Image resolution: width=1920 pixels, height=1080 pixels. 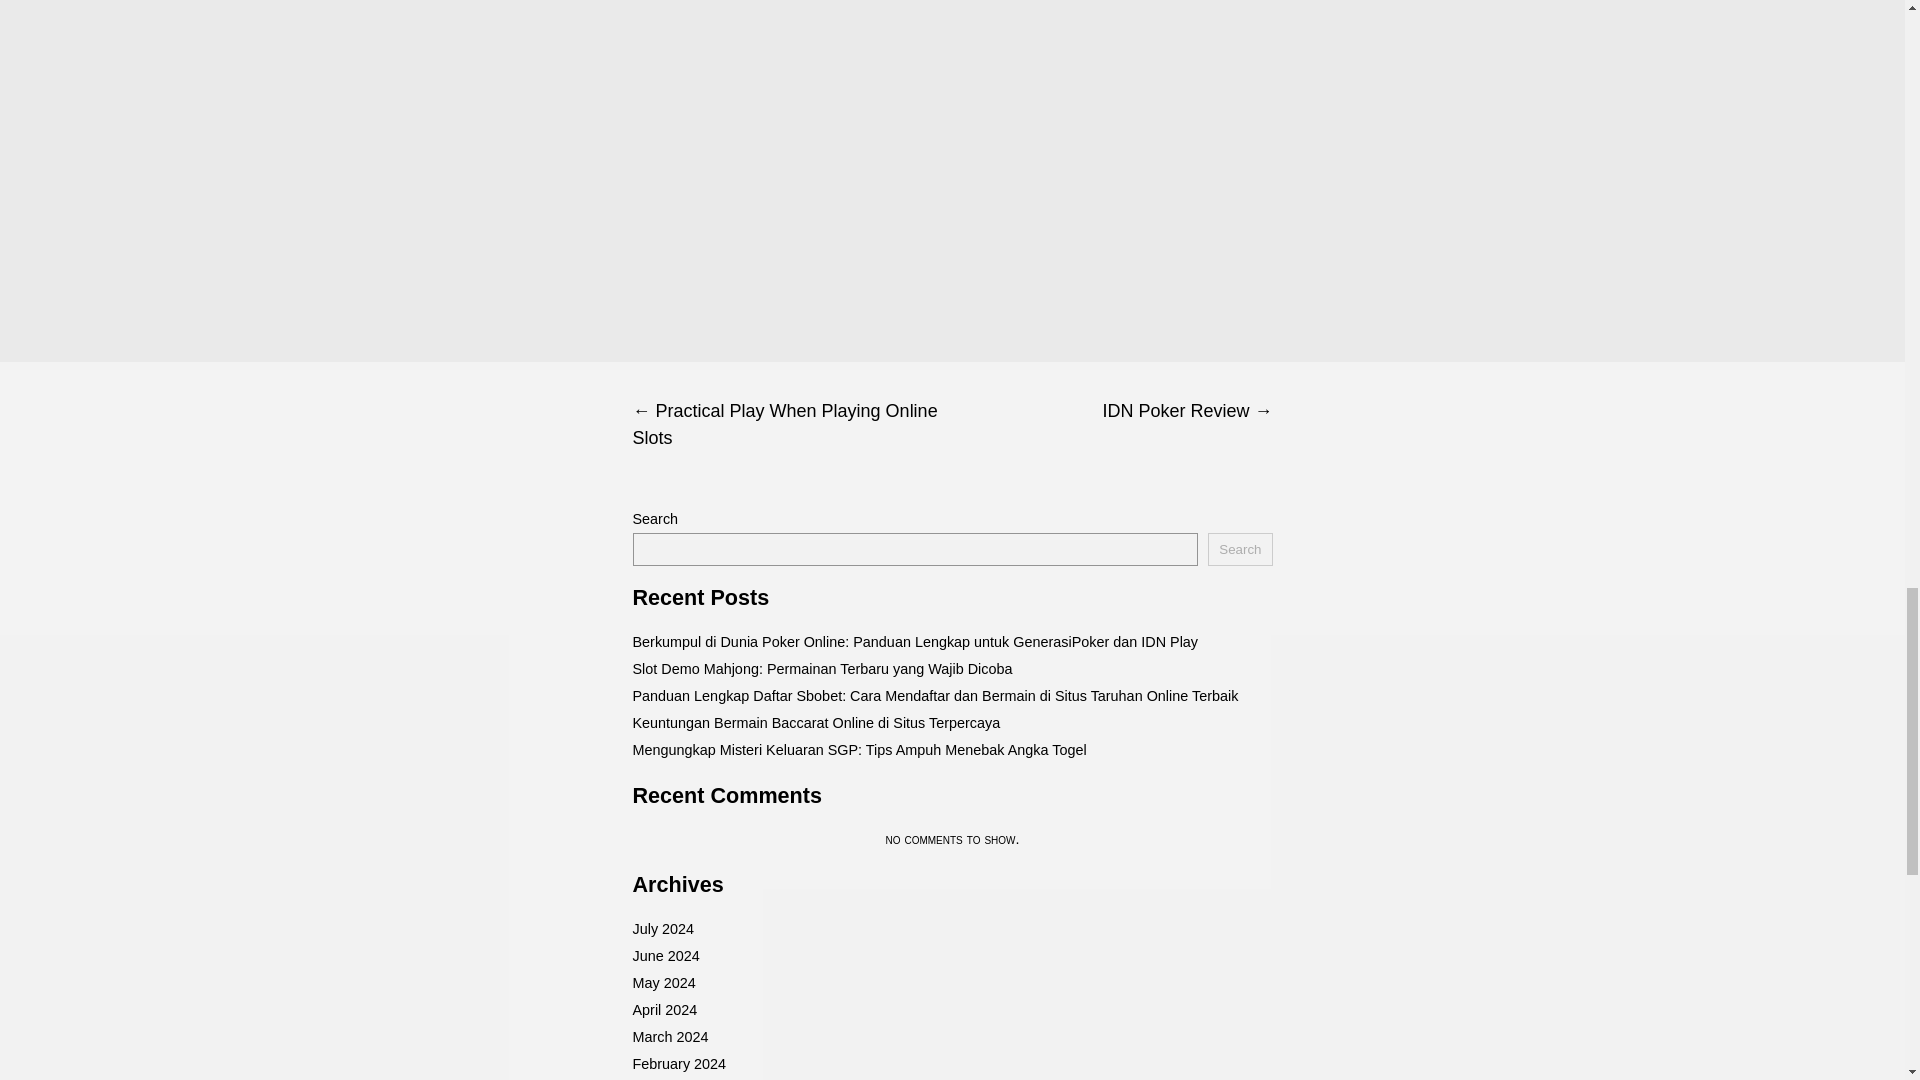 I want to click on Search, so click(x=1239, y=549).